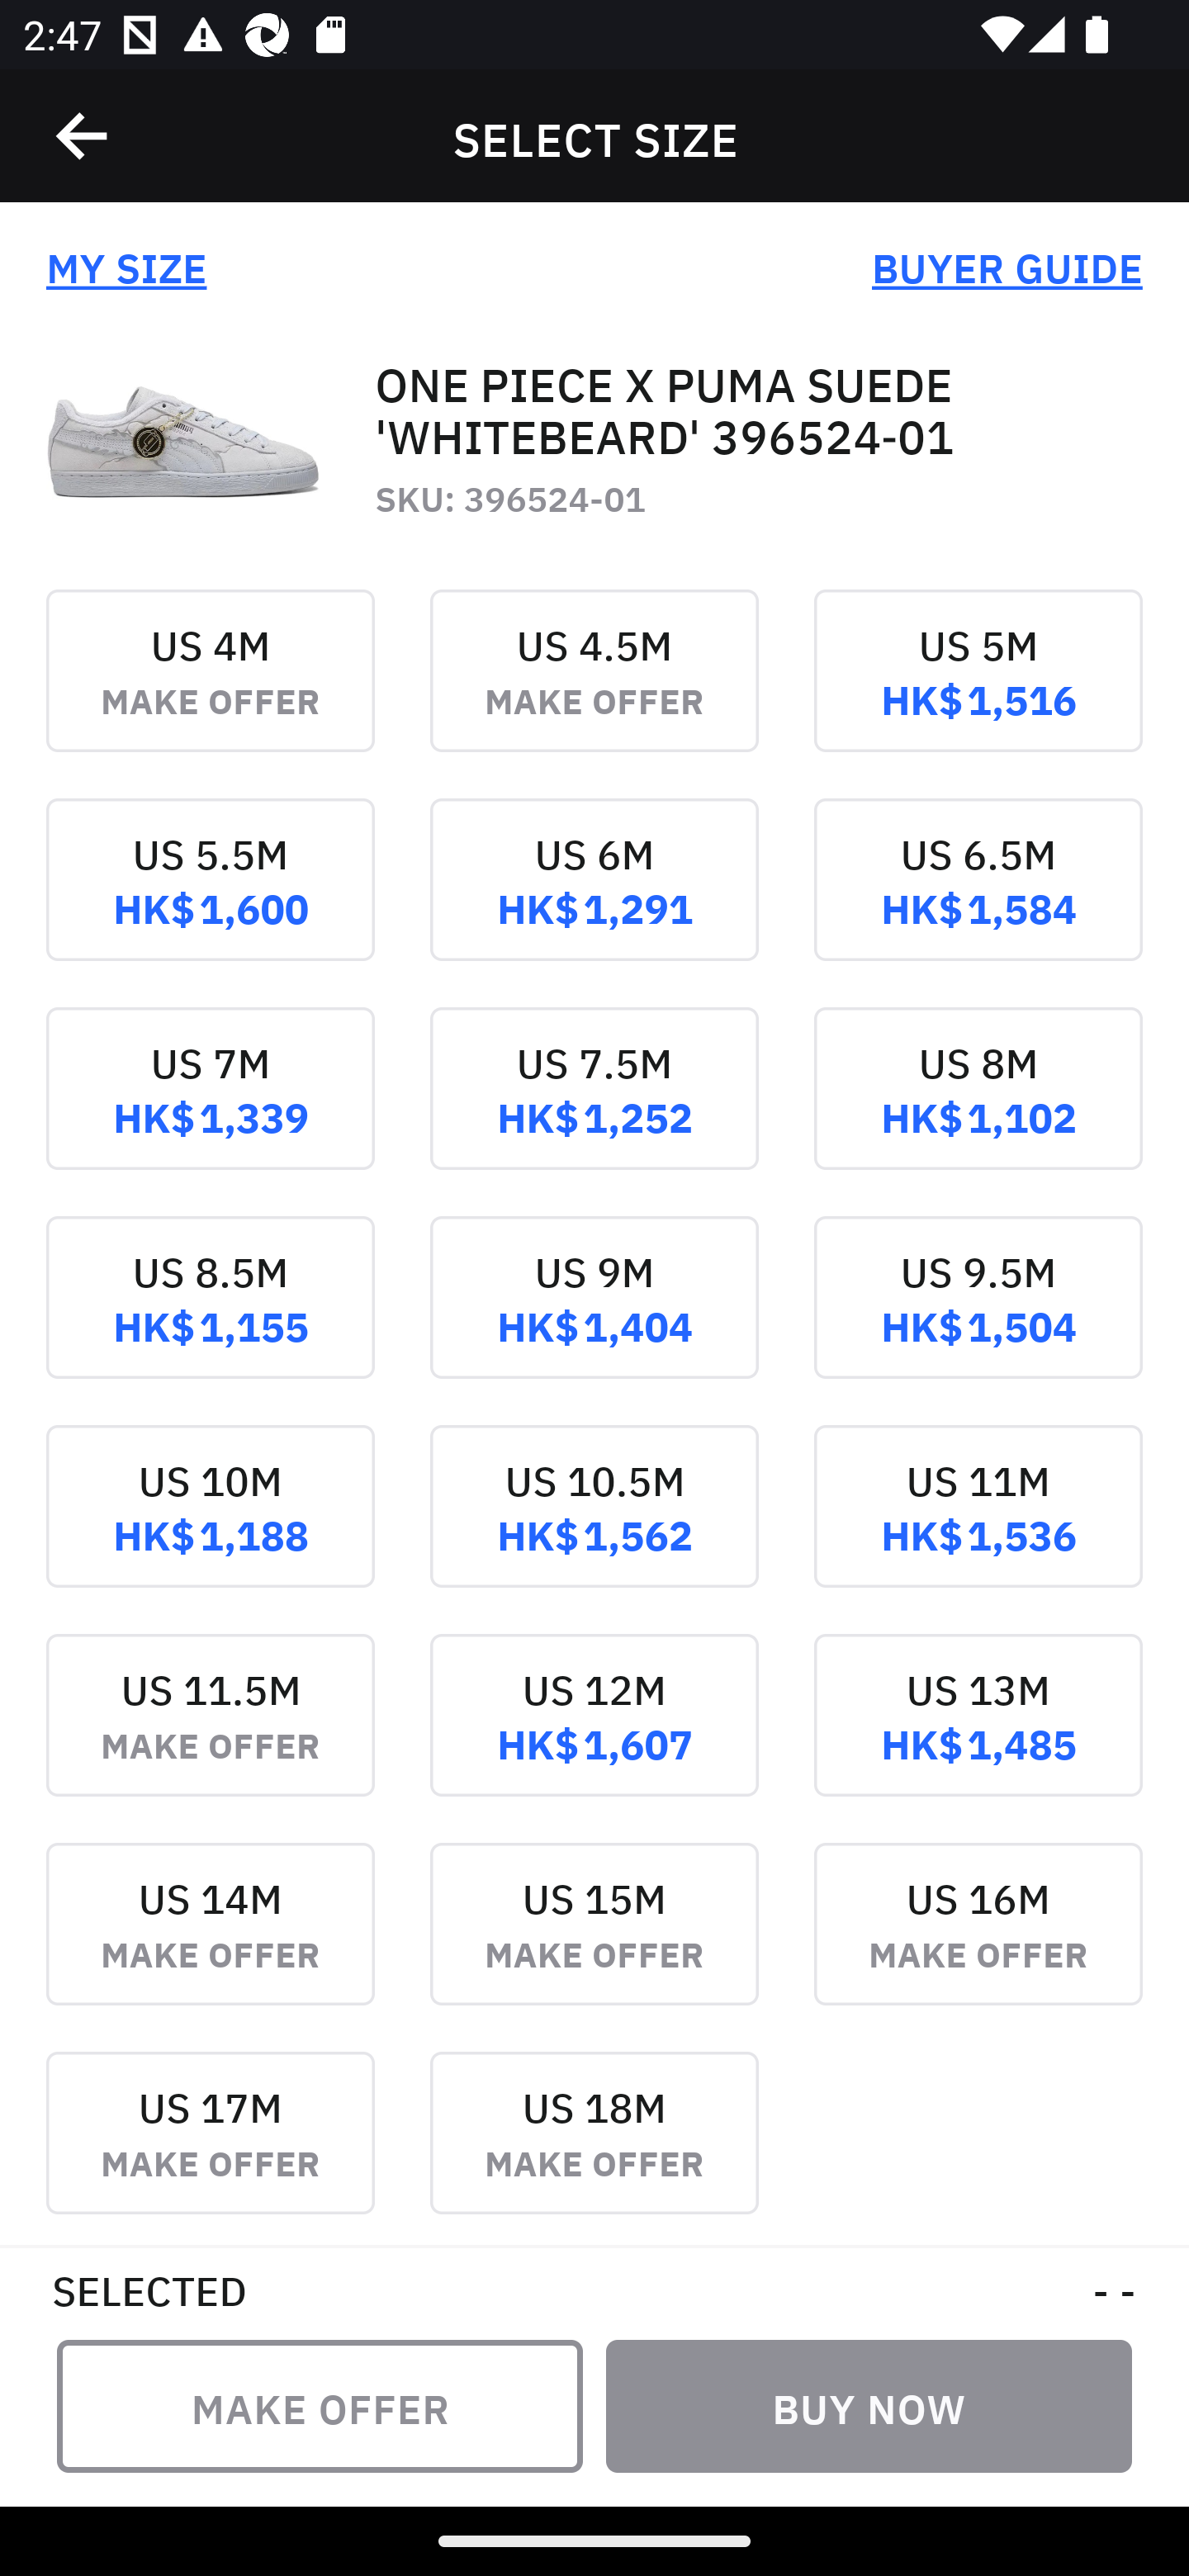  Describe the element at coordinates (594, 1111) in the screenshot. I see `US 7.5M HK$ 1,252` at that location.